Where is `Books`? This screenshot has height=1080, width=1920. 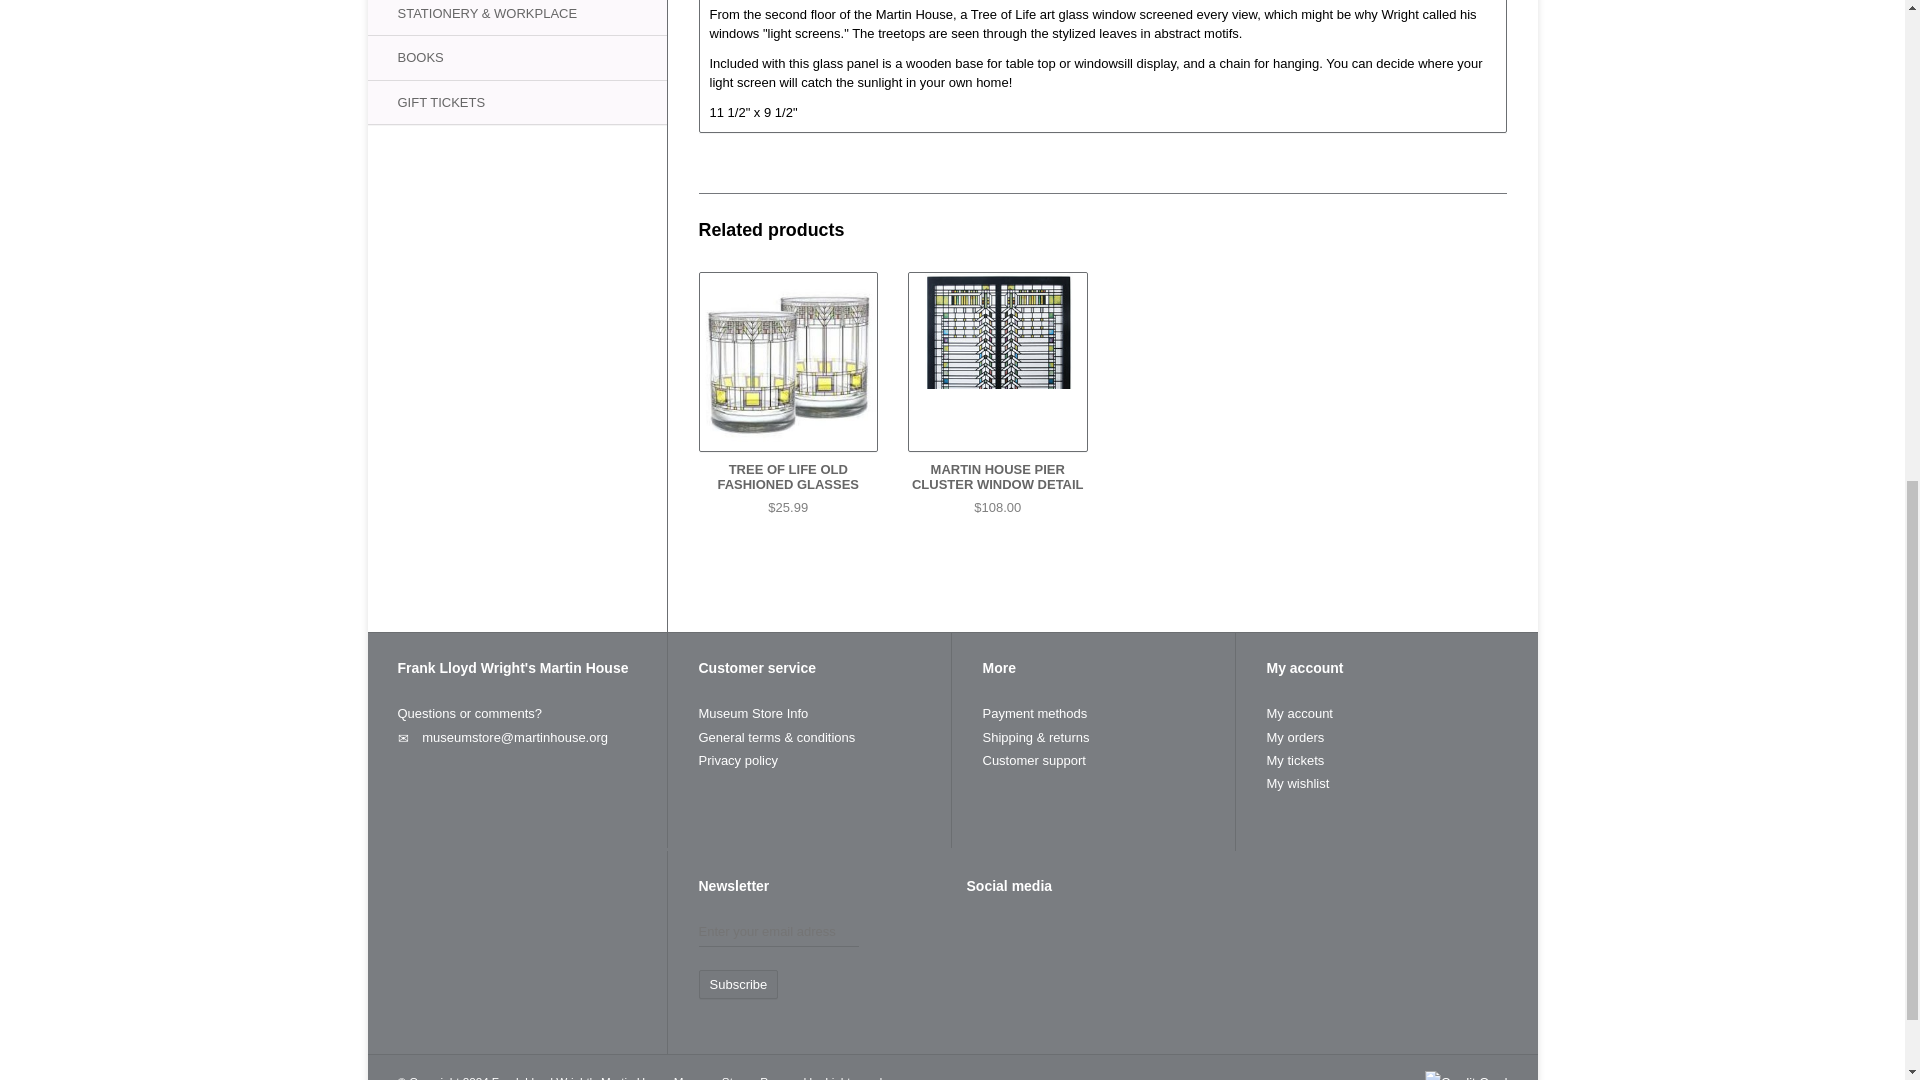
Books is located at coordinates (517, 56).